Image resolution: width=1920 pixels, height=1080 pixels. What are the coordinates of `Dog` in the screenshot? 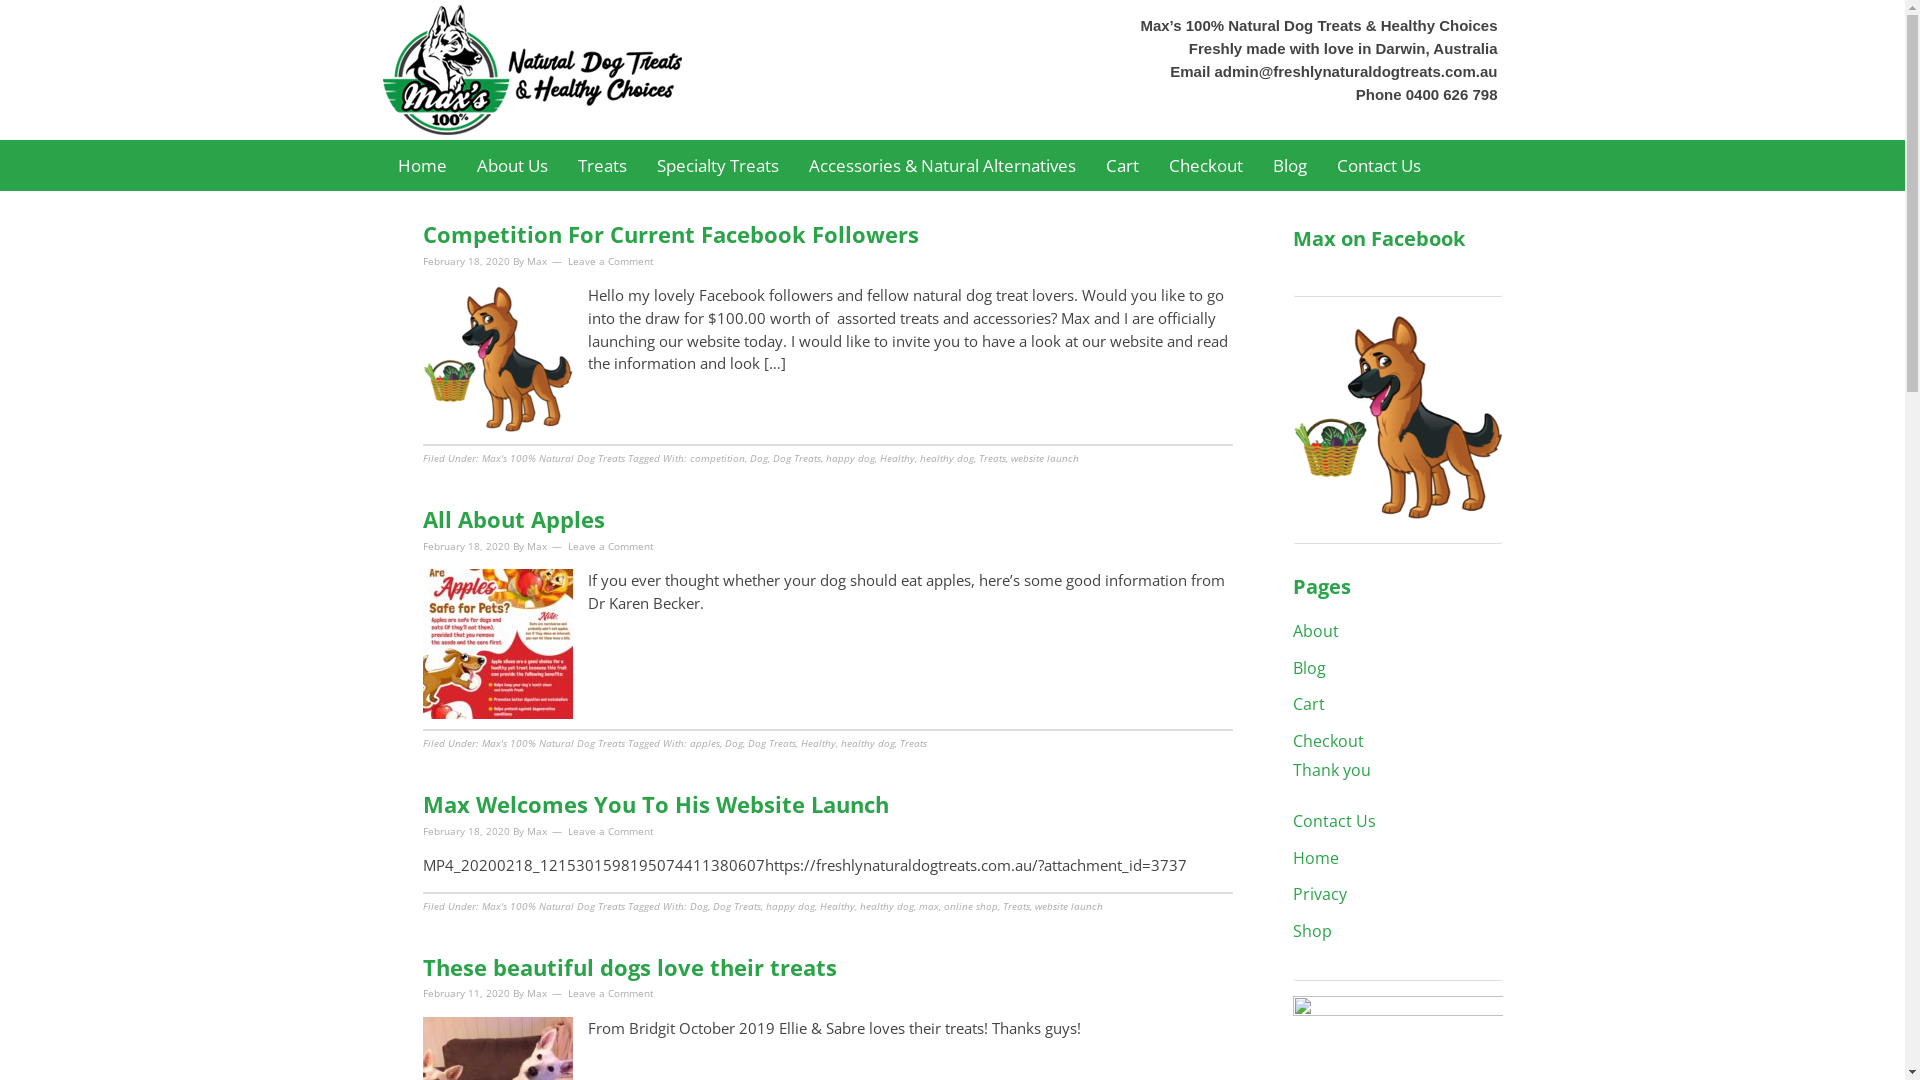 It's located at (759, 458).